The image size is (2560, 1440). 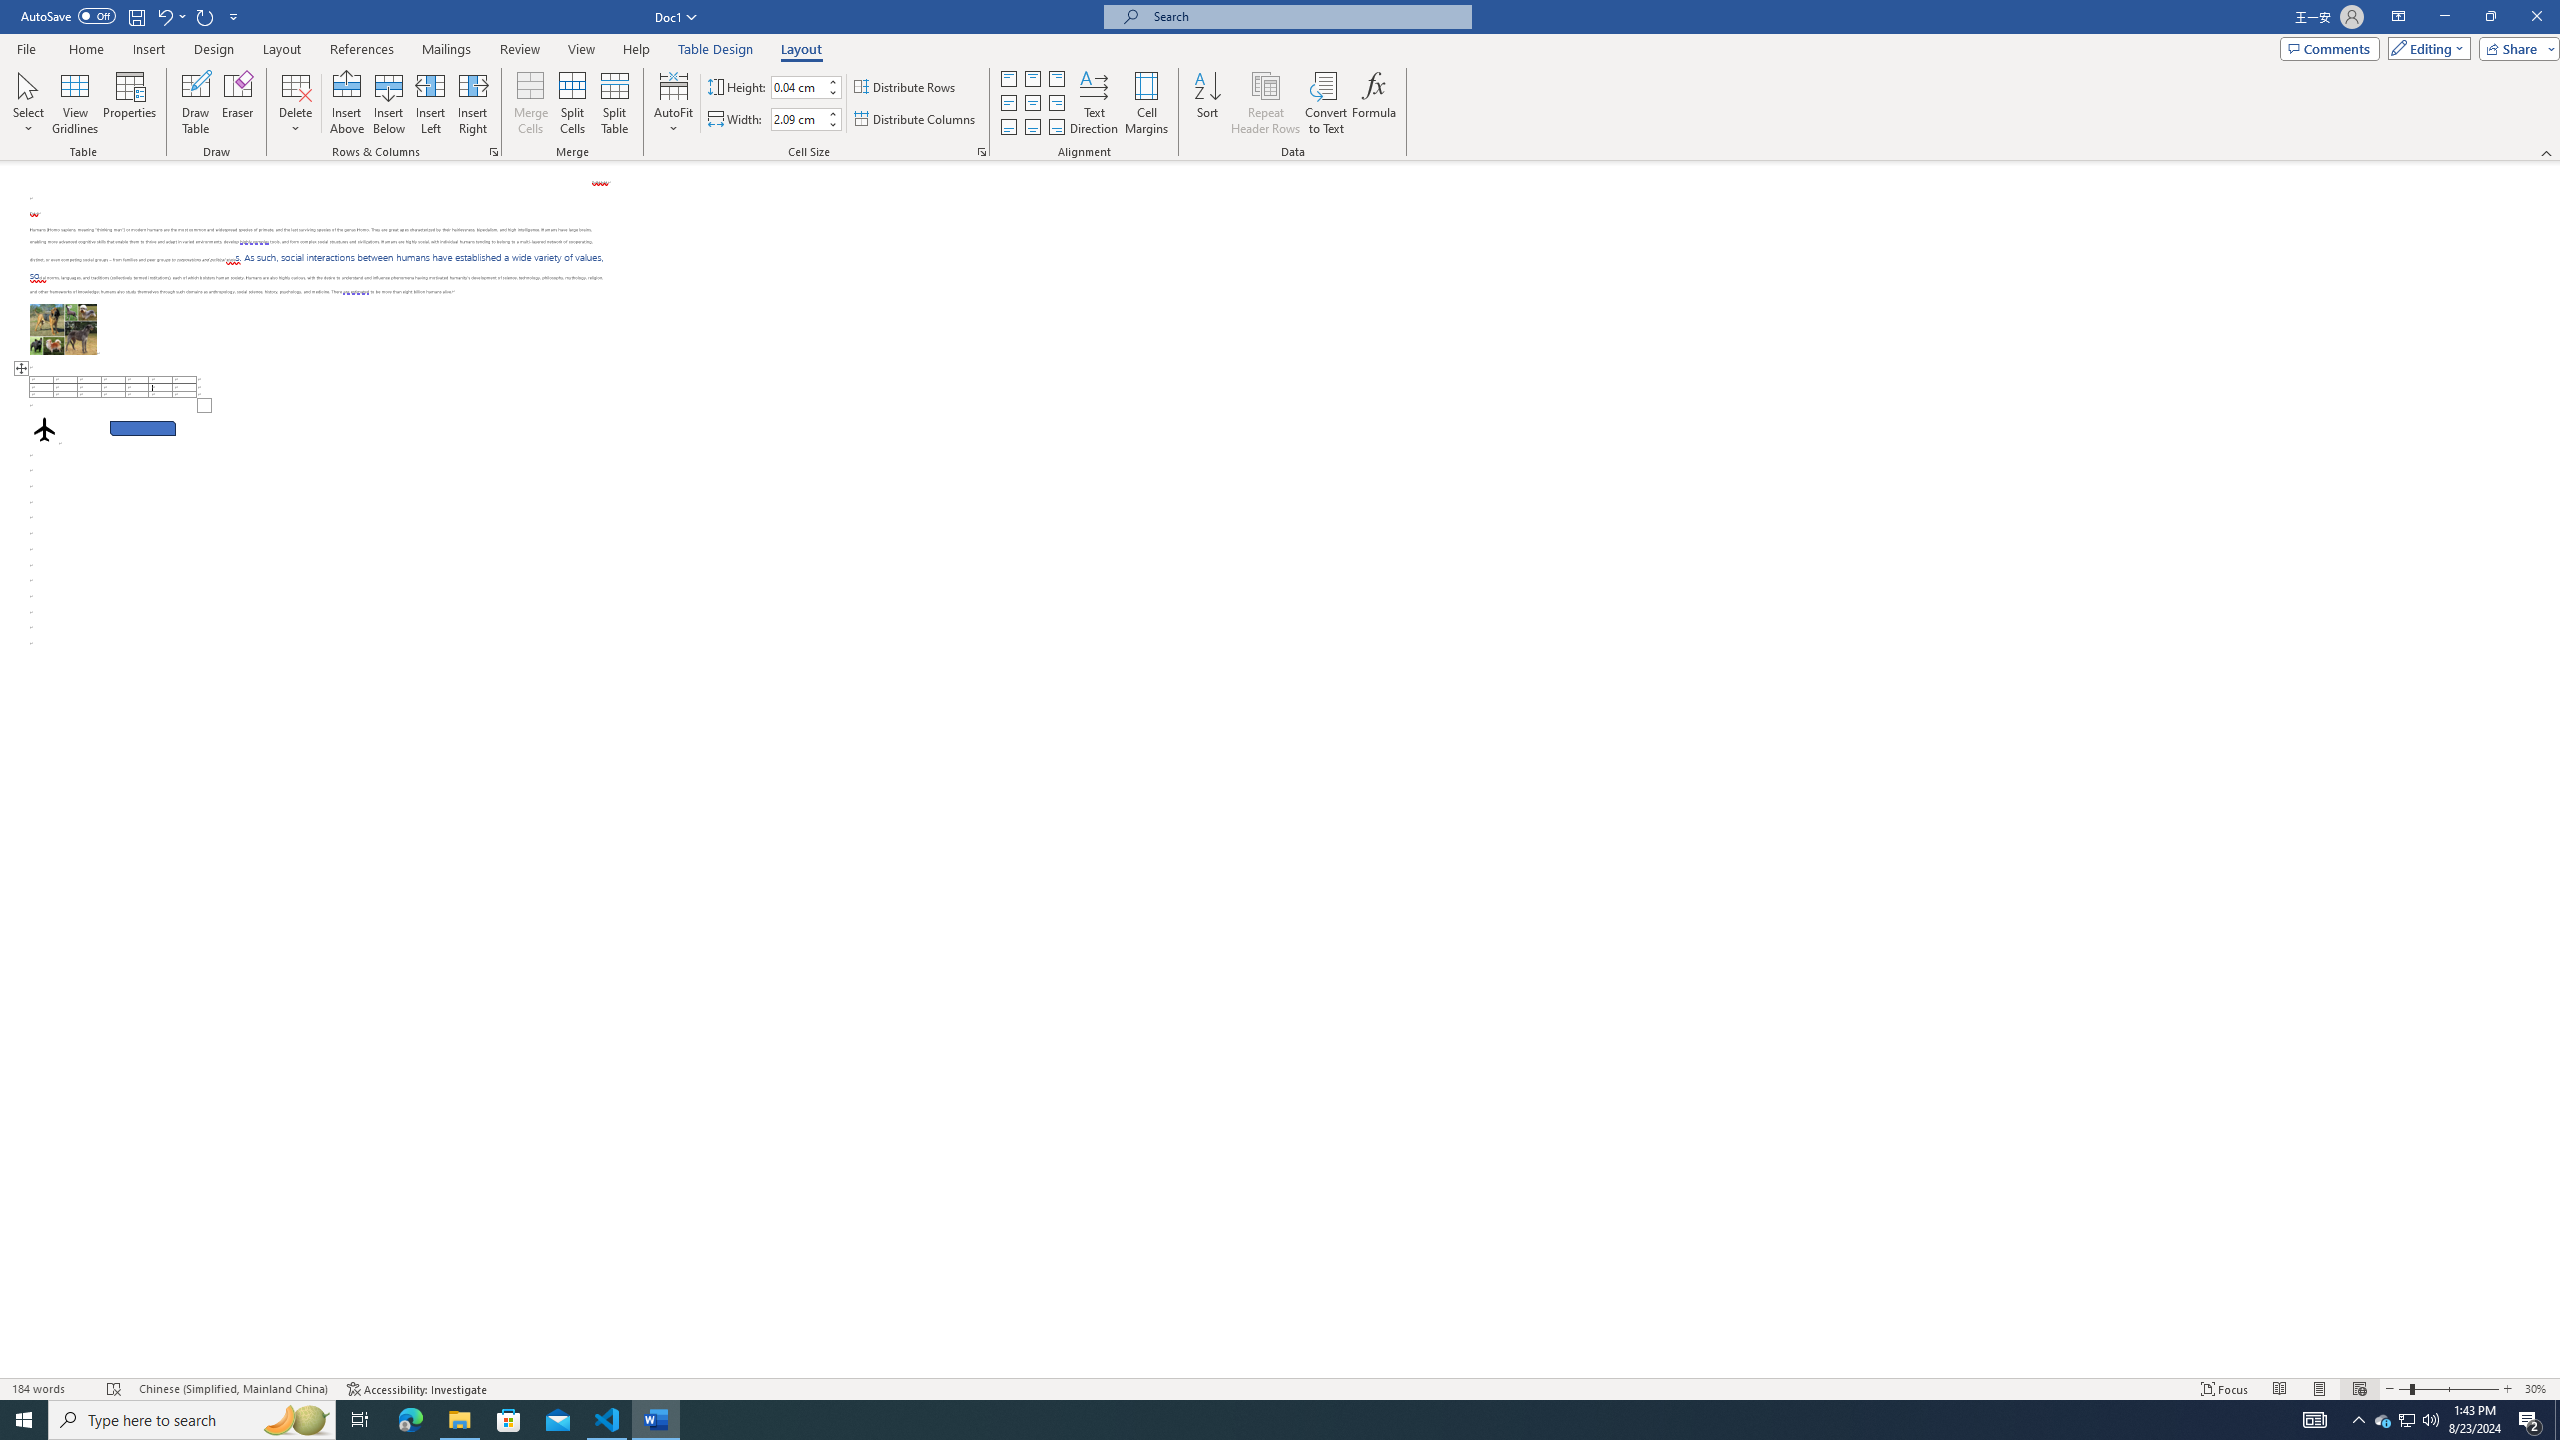 I want to click on Align Center, so click(x=1032, y=104).